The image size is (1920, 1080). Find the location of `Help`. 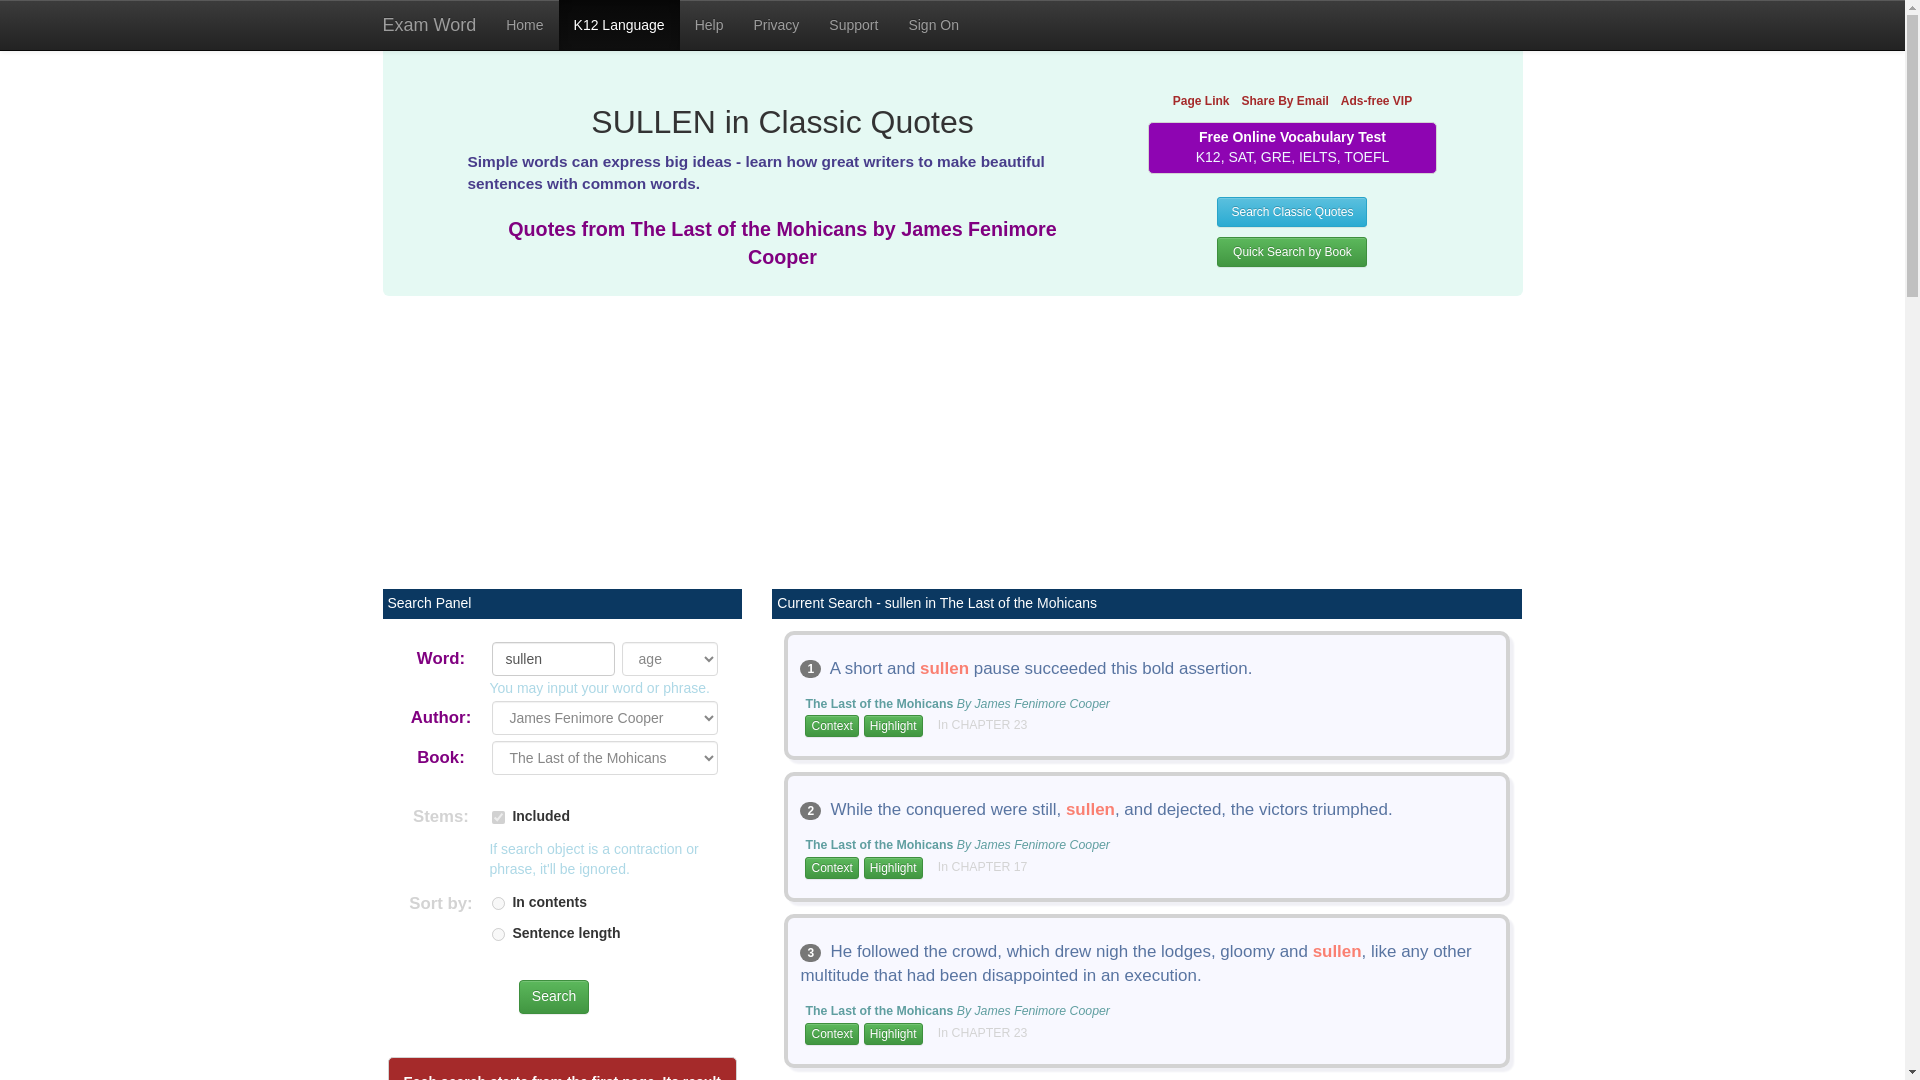

Help is located at coordinates (709, 24).